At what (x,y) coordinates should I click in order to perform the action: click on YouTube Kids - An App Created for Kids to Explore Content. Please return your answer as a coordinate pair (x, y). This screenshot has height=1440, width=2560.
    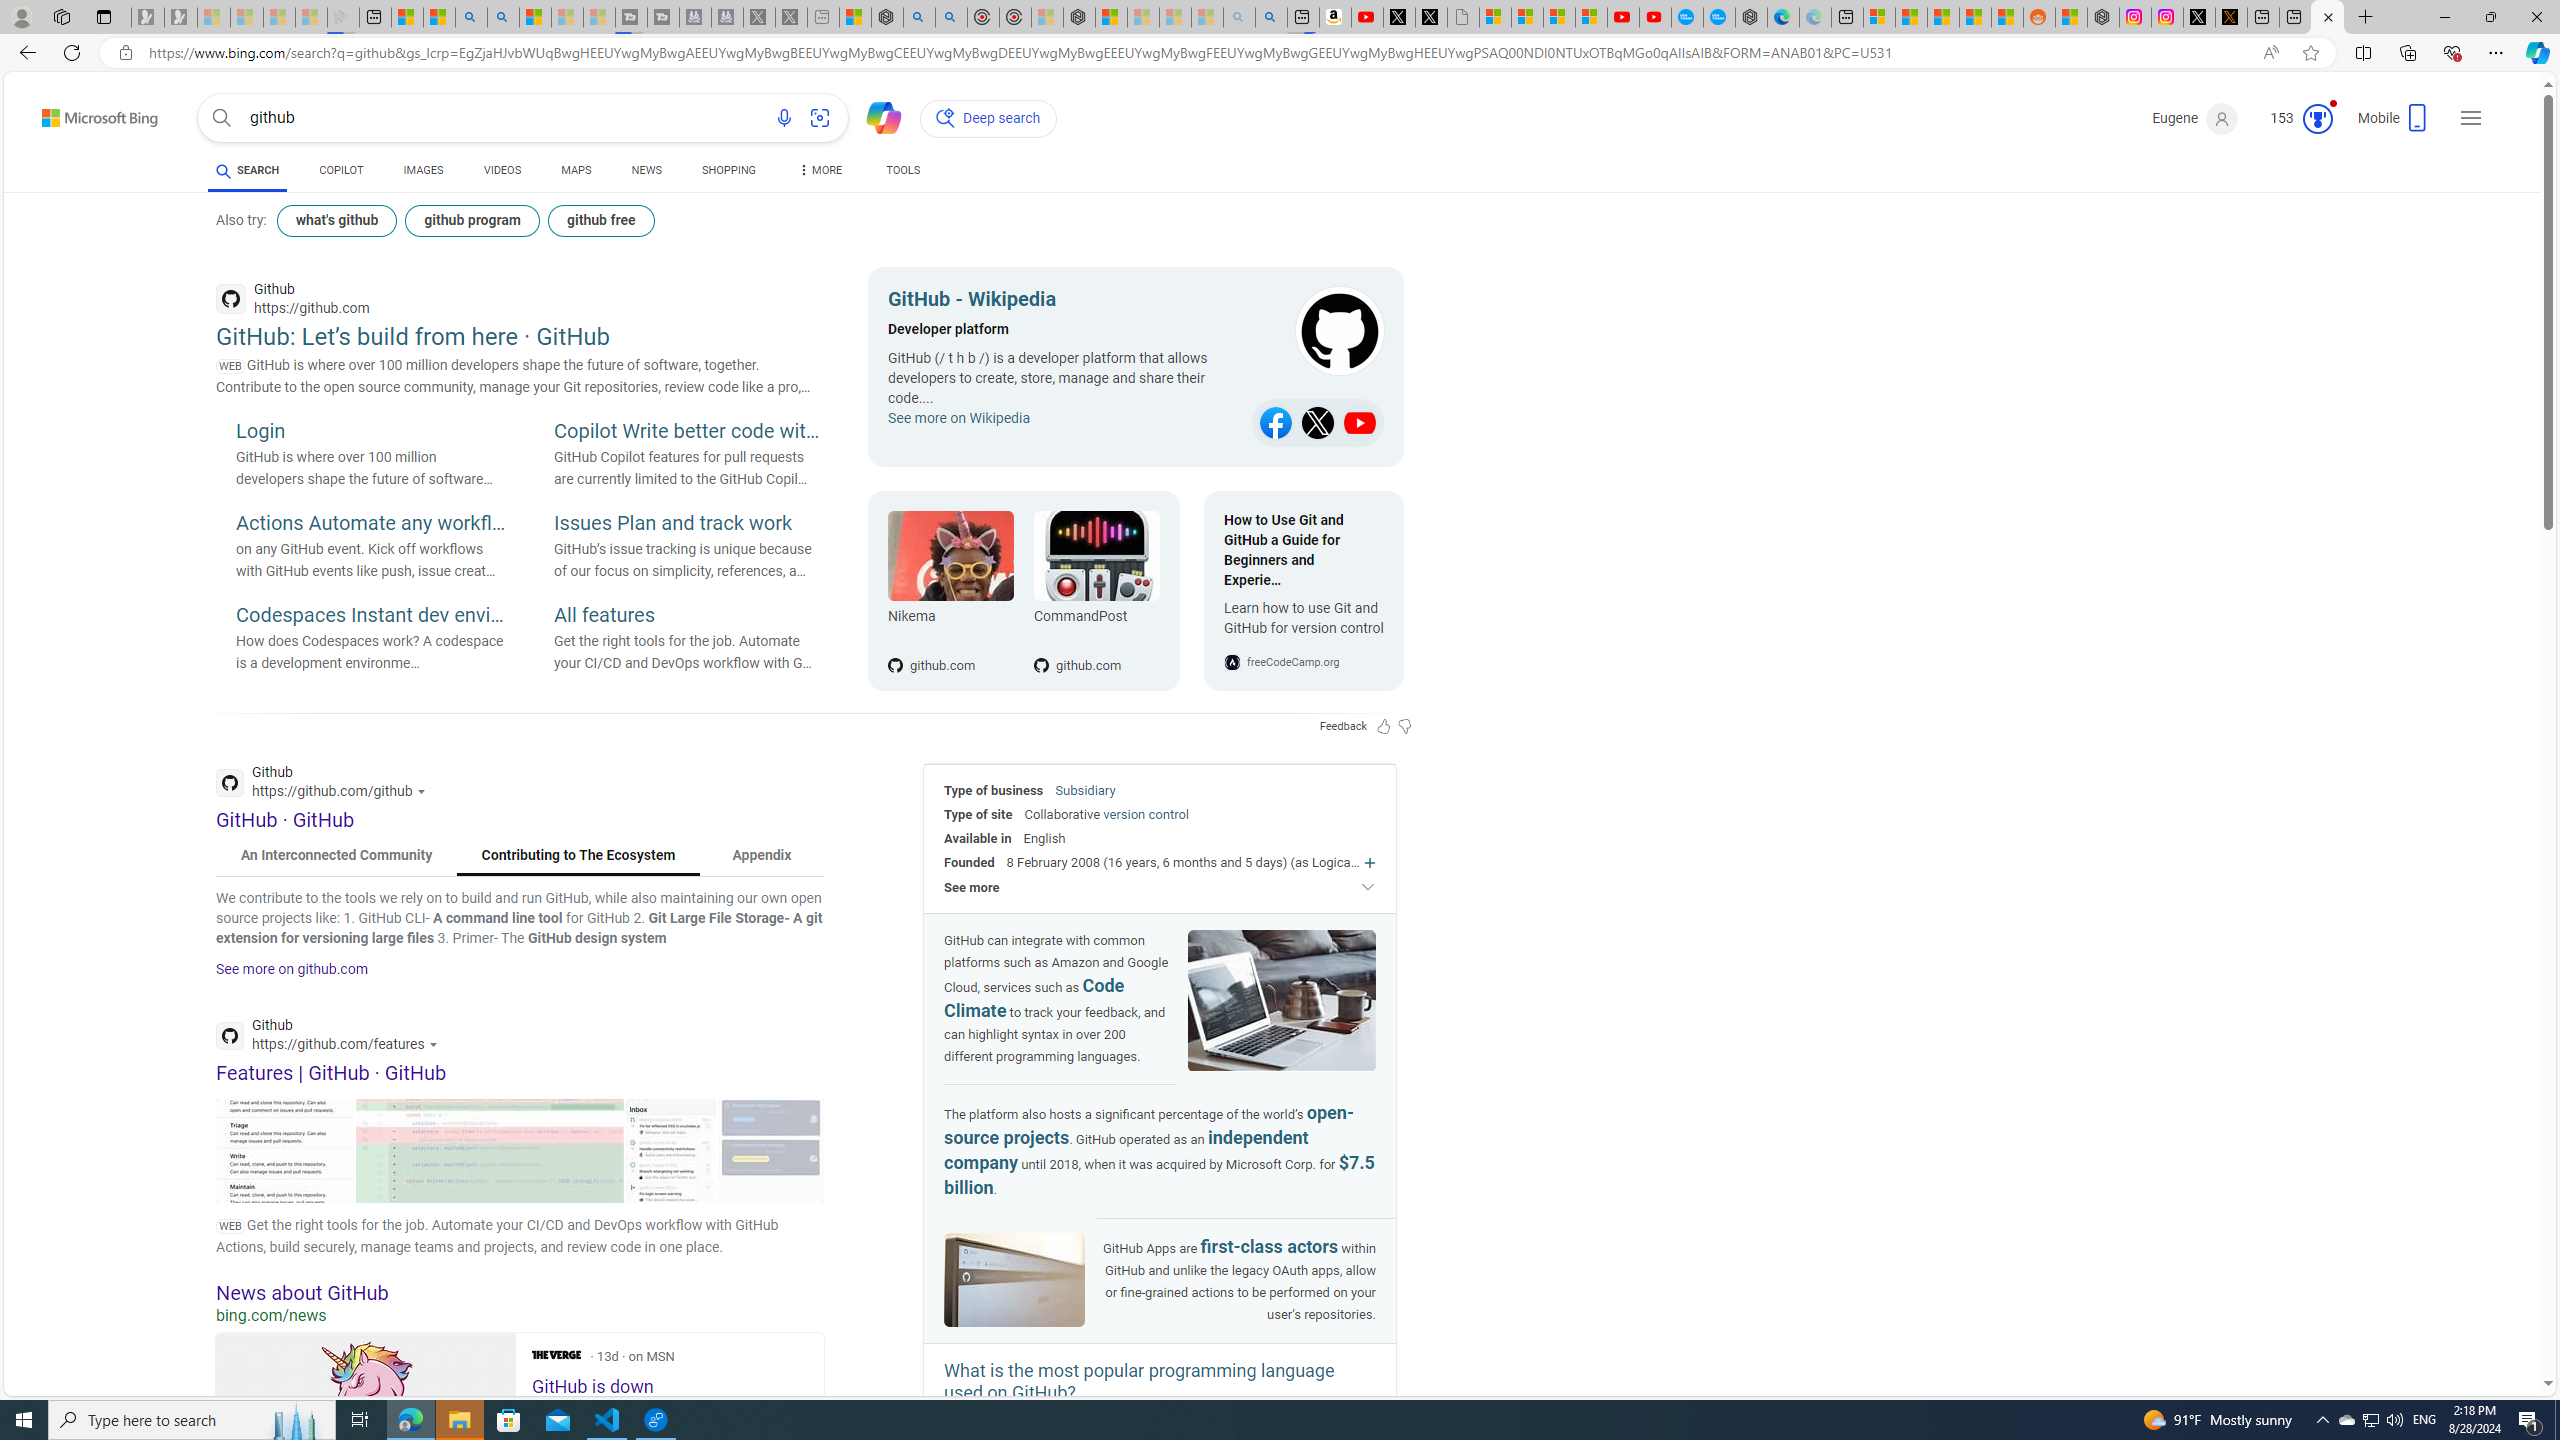
    Looking at the image, I should click on (1654, 17).